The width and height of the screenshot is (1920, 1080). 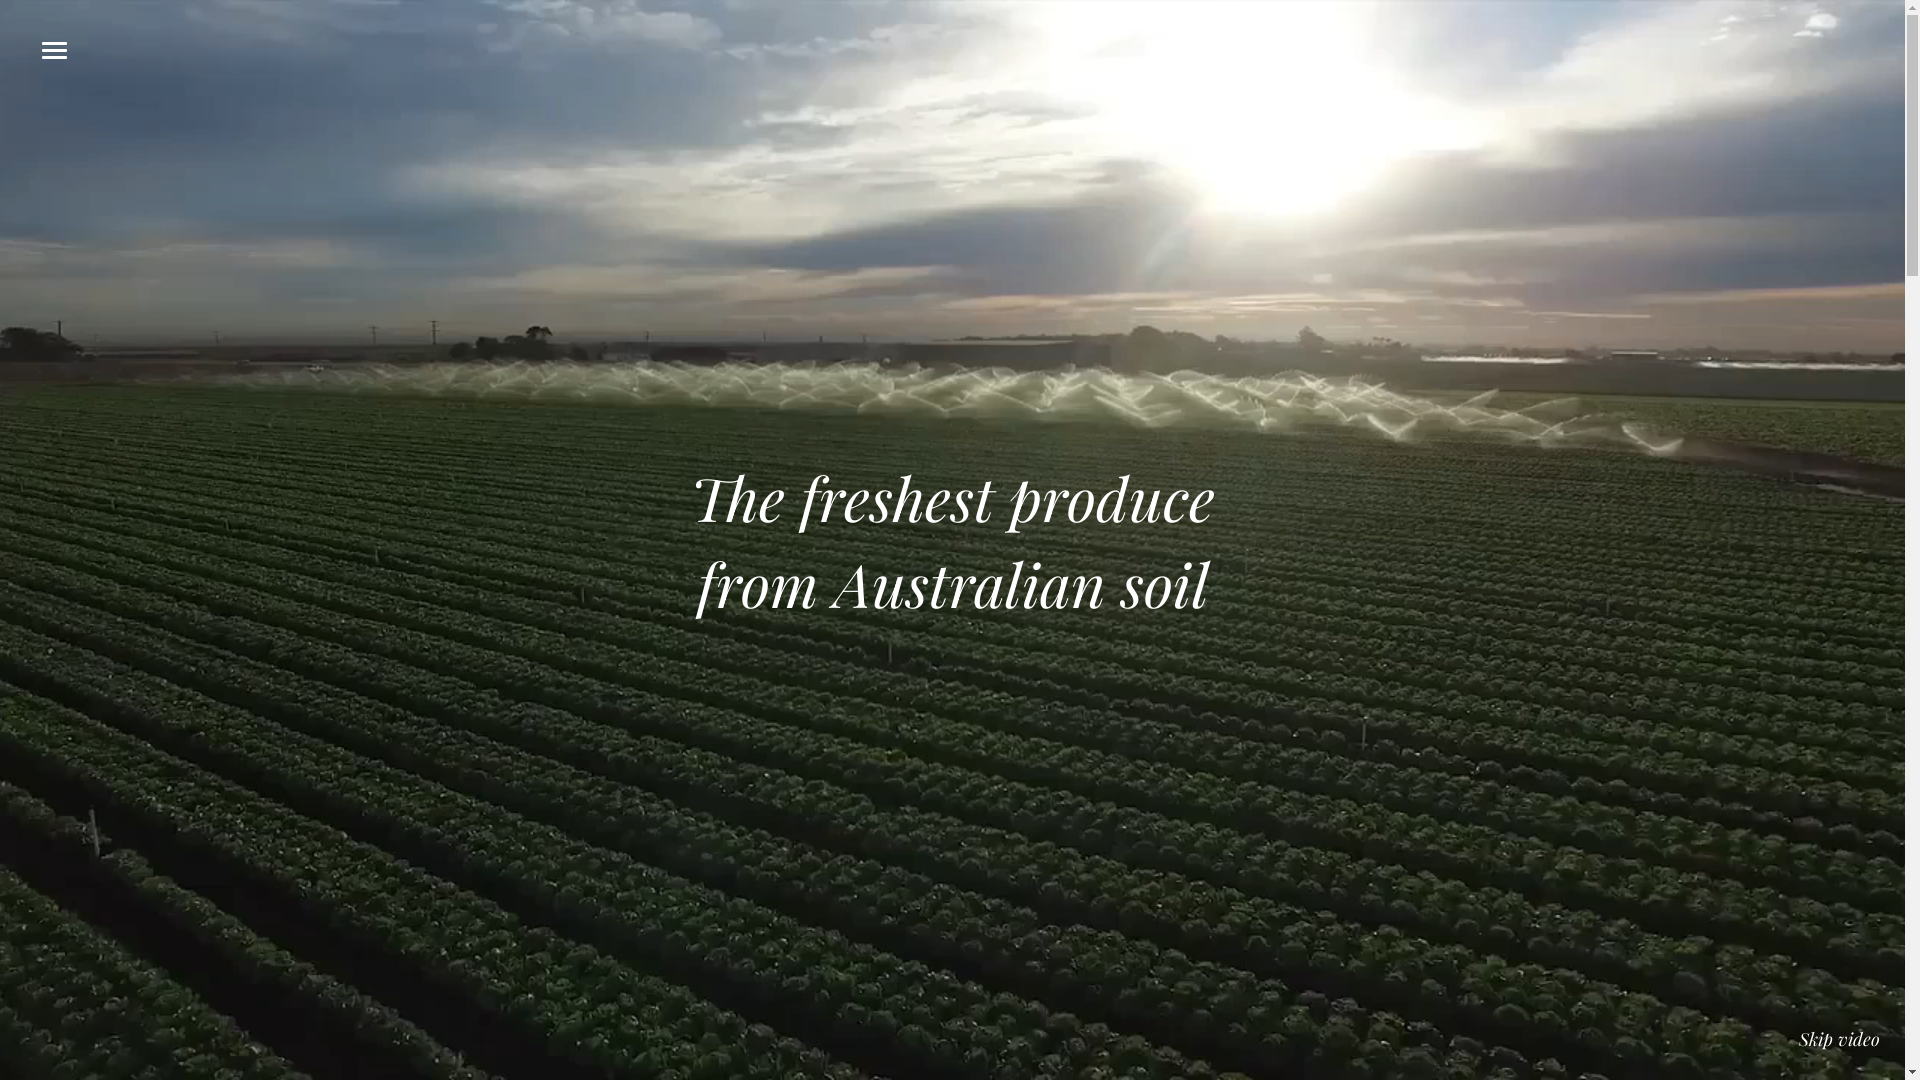 I want to click on Skip video, so click(x=1840, y=1041).